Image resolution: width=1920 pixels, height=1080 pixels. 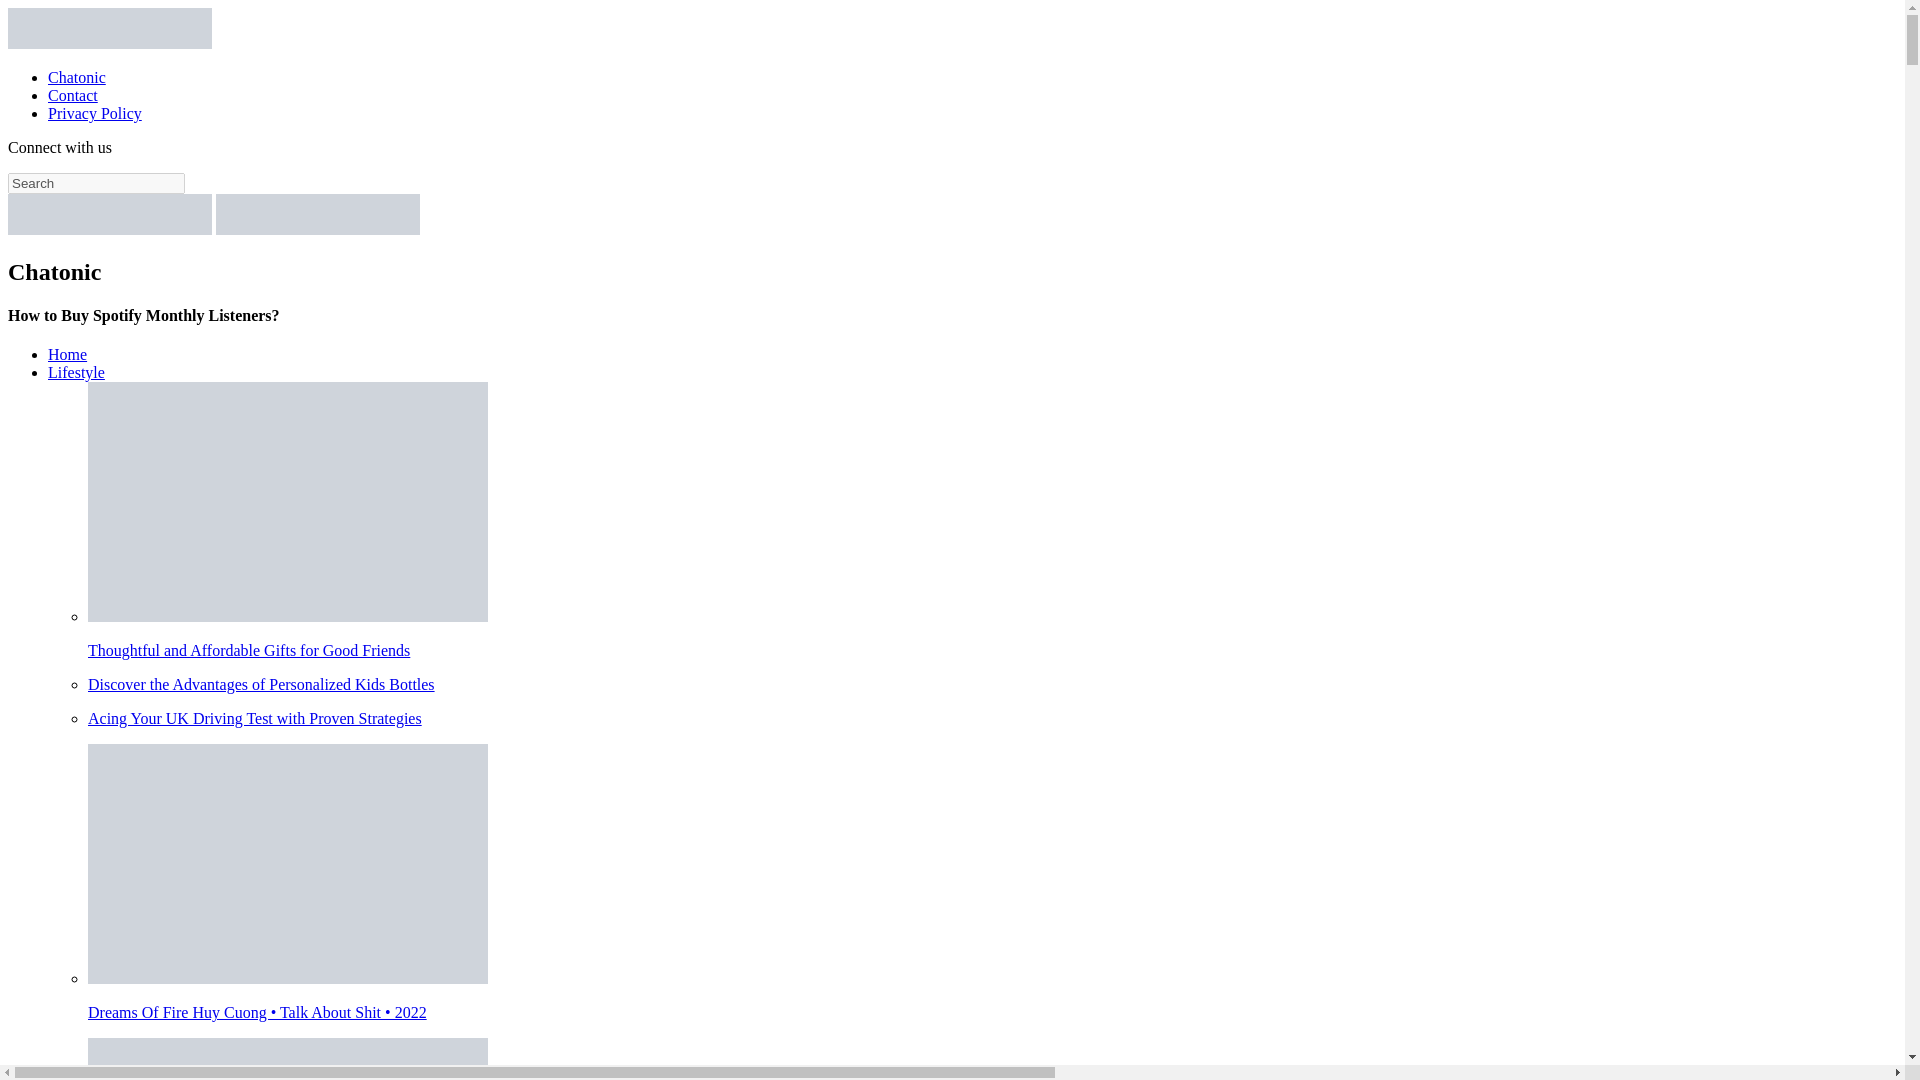 What do you see at coordinates (95, 113) in the screenshot?
I see `Privacy Policy` at bounding box center [95, 113].